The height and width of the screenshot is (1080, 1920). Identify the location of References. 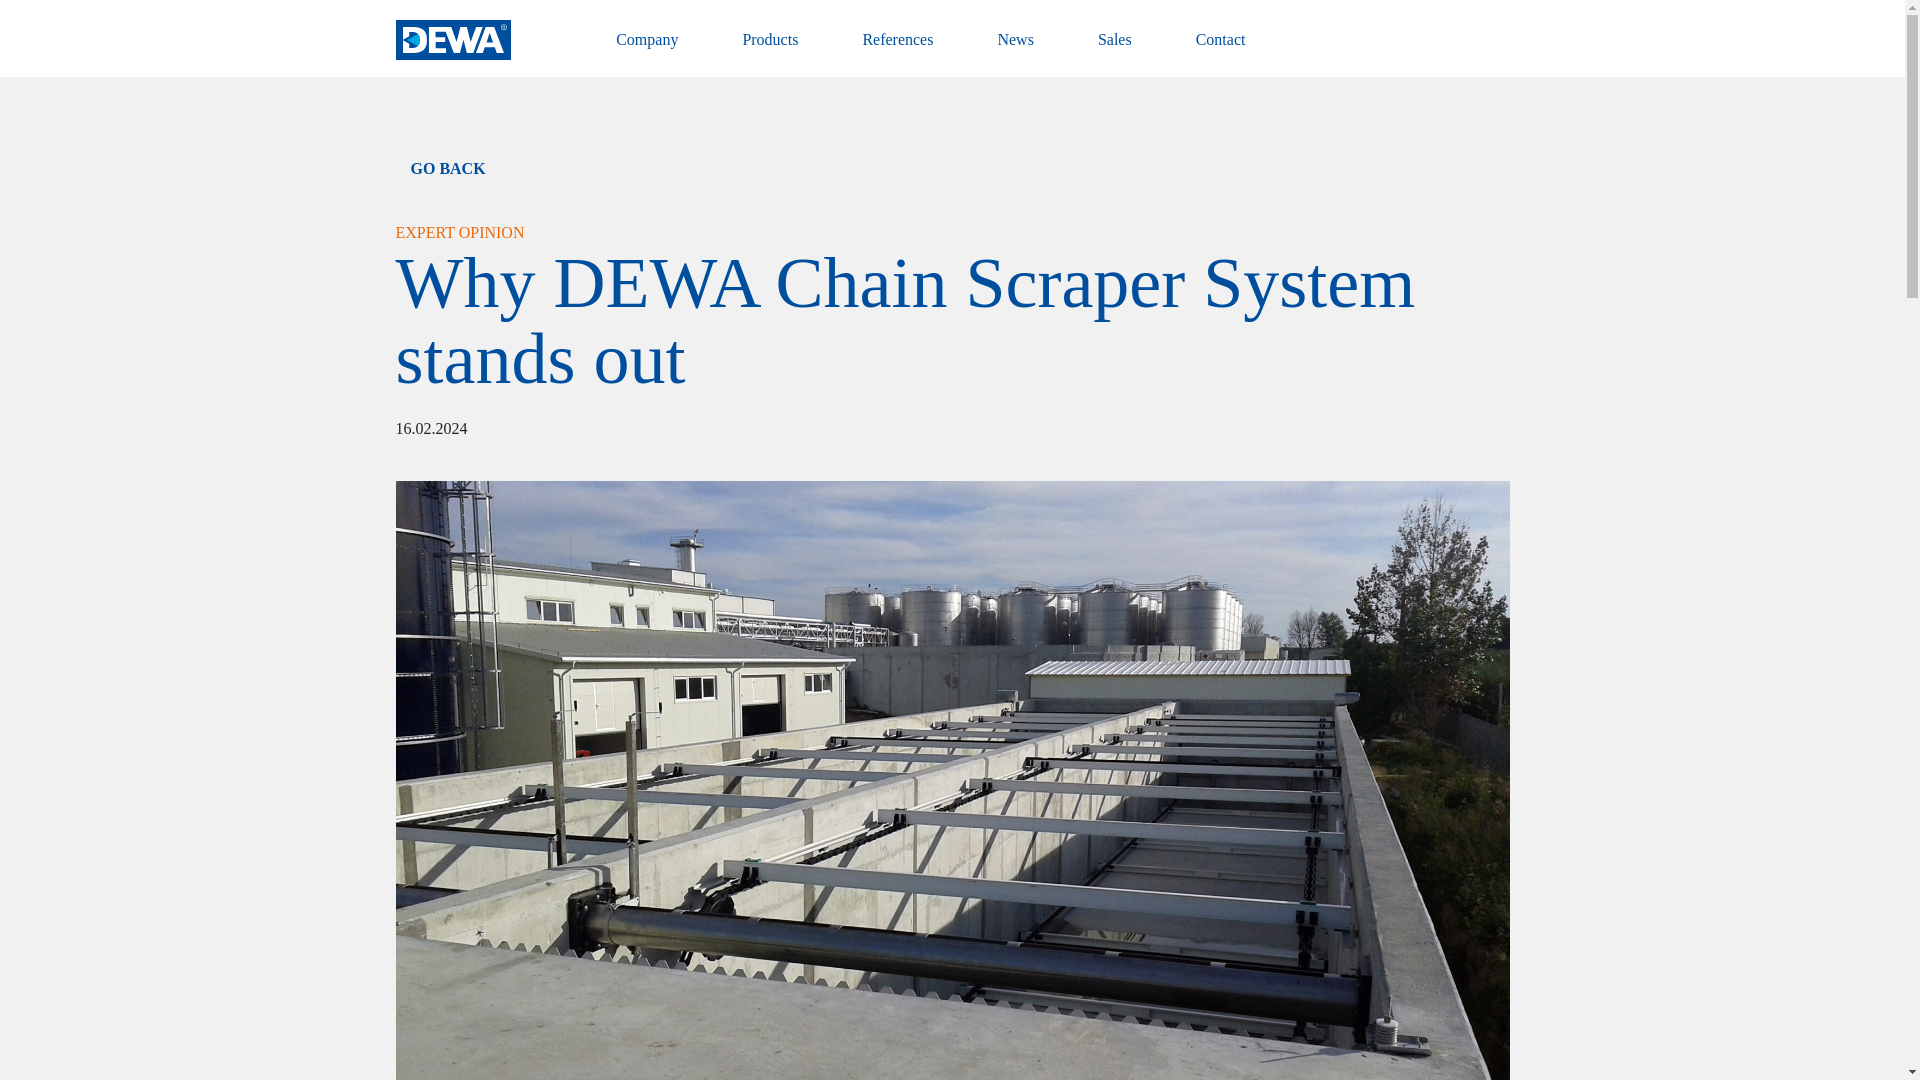
(898, 52).